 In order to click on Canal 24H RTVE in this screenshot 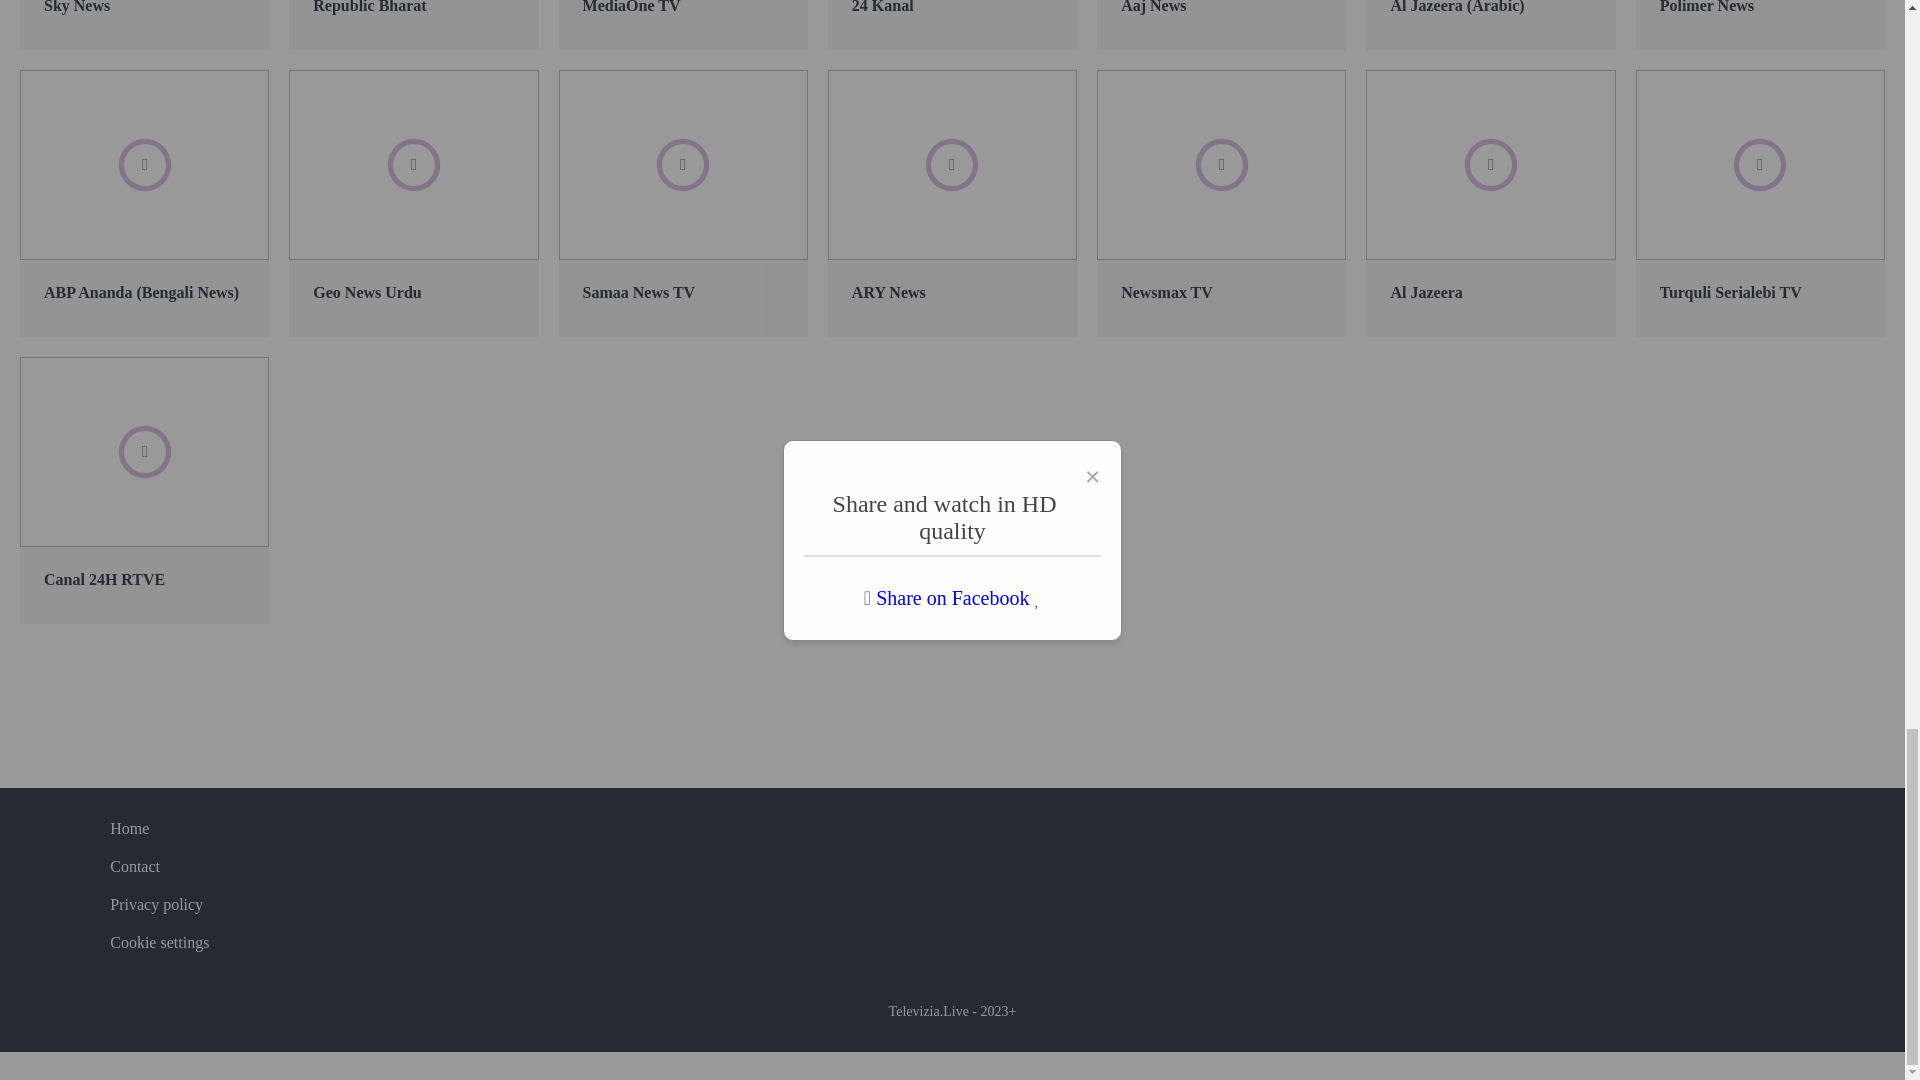, I will do `click(144, 490)`.